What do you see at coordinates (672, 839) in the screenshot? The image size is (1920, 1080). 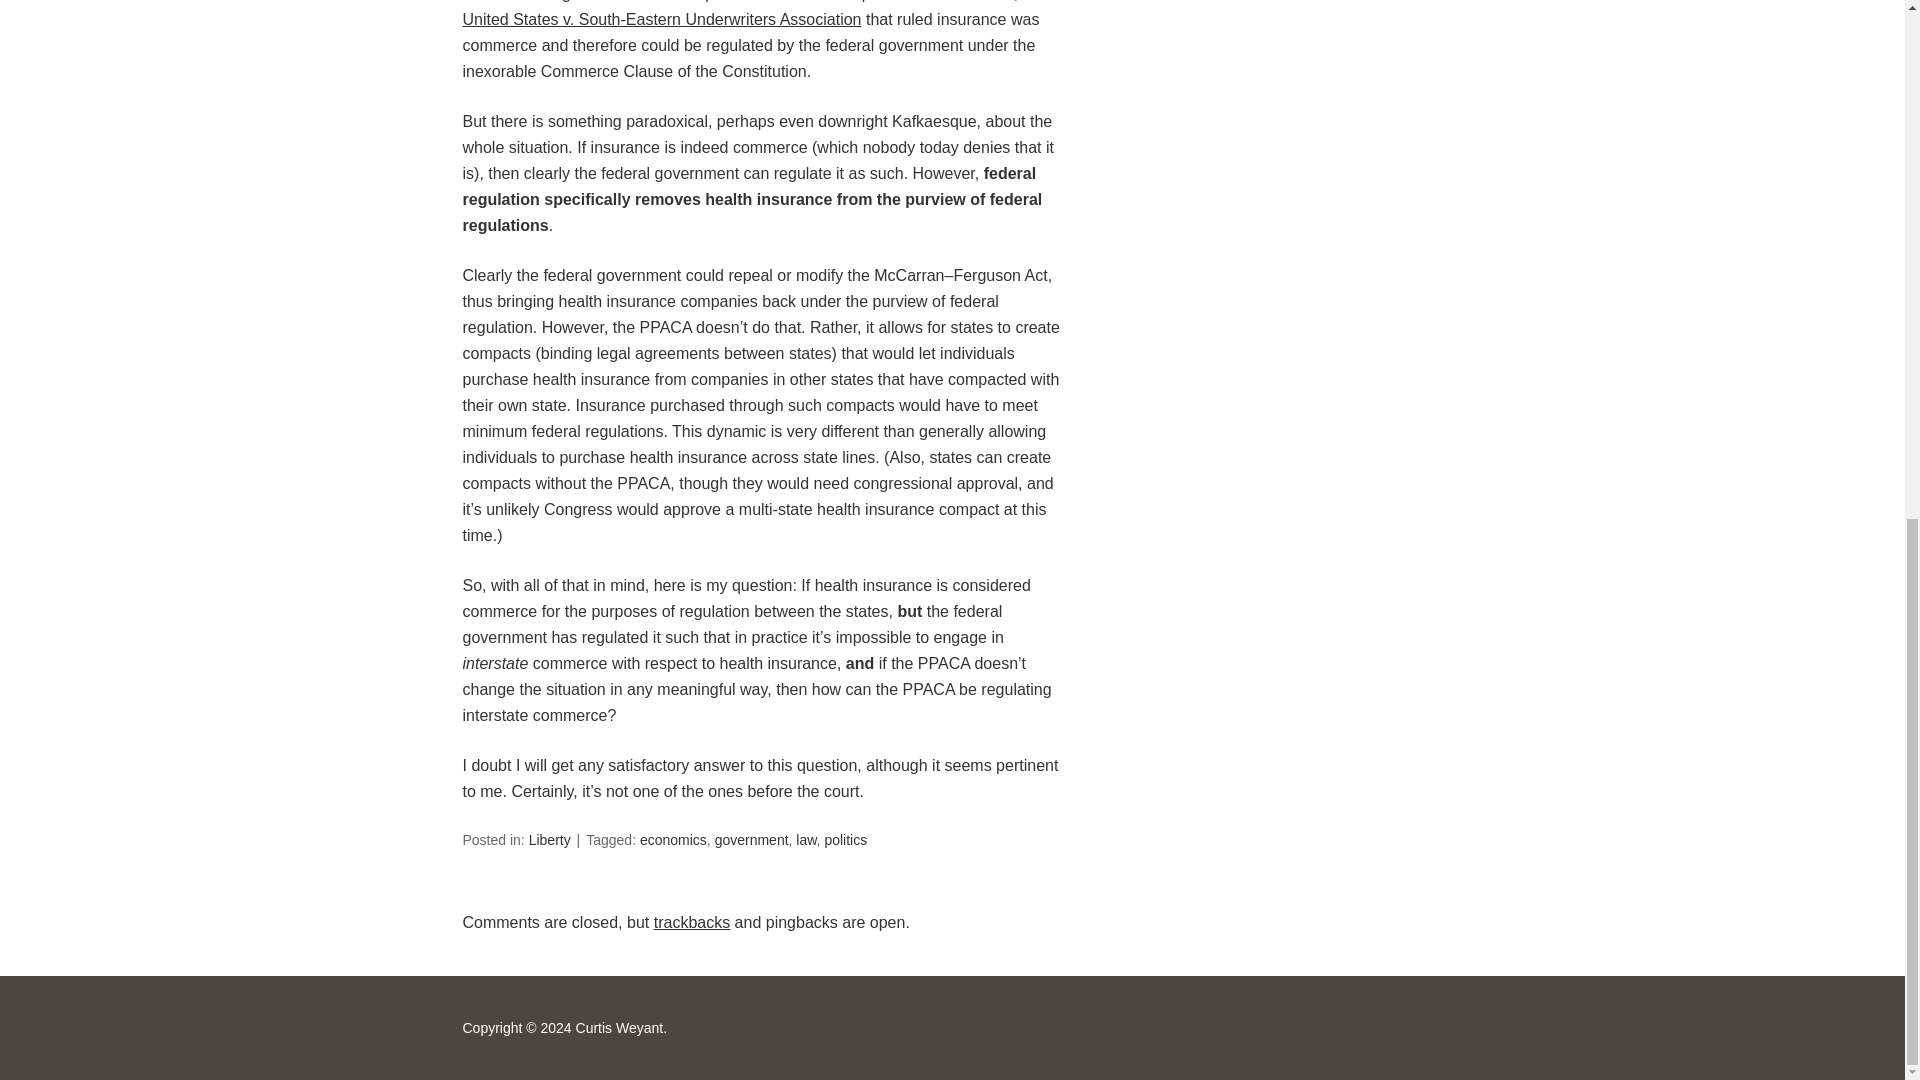 I see `economics` at bounding box center [672, 839].